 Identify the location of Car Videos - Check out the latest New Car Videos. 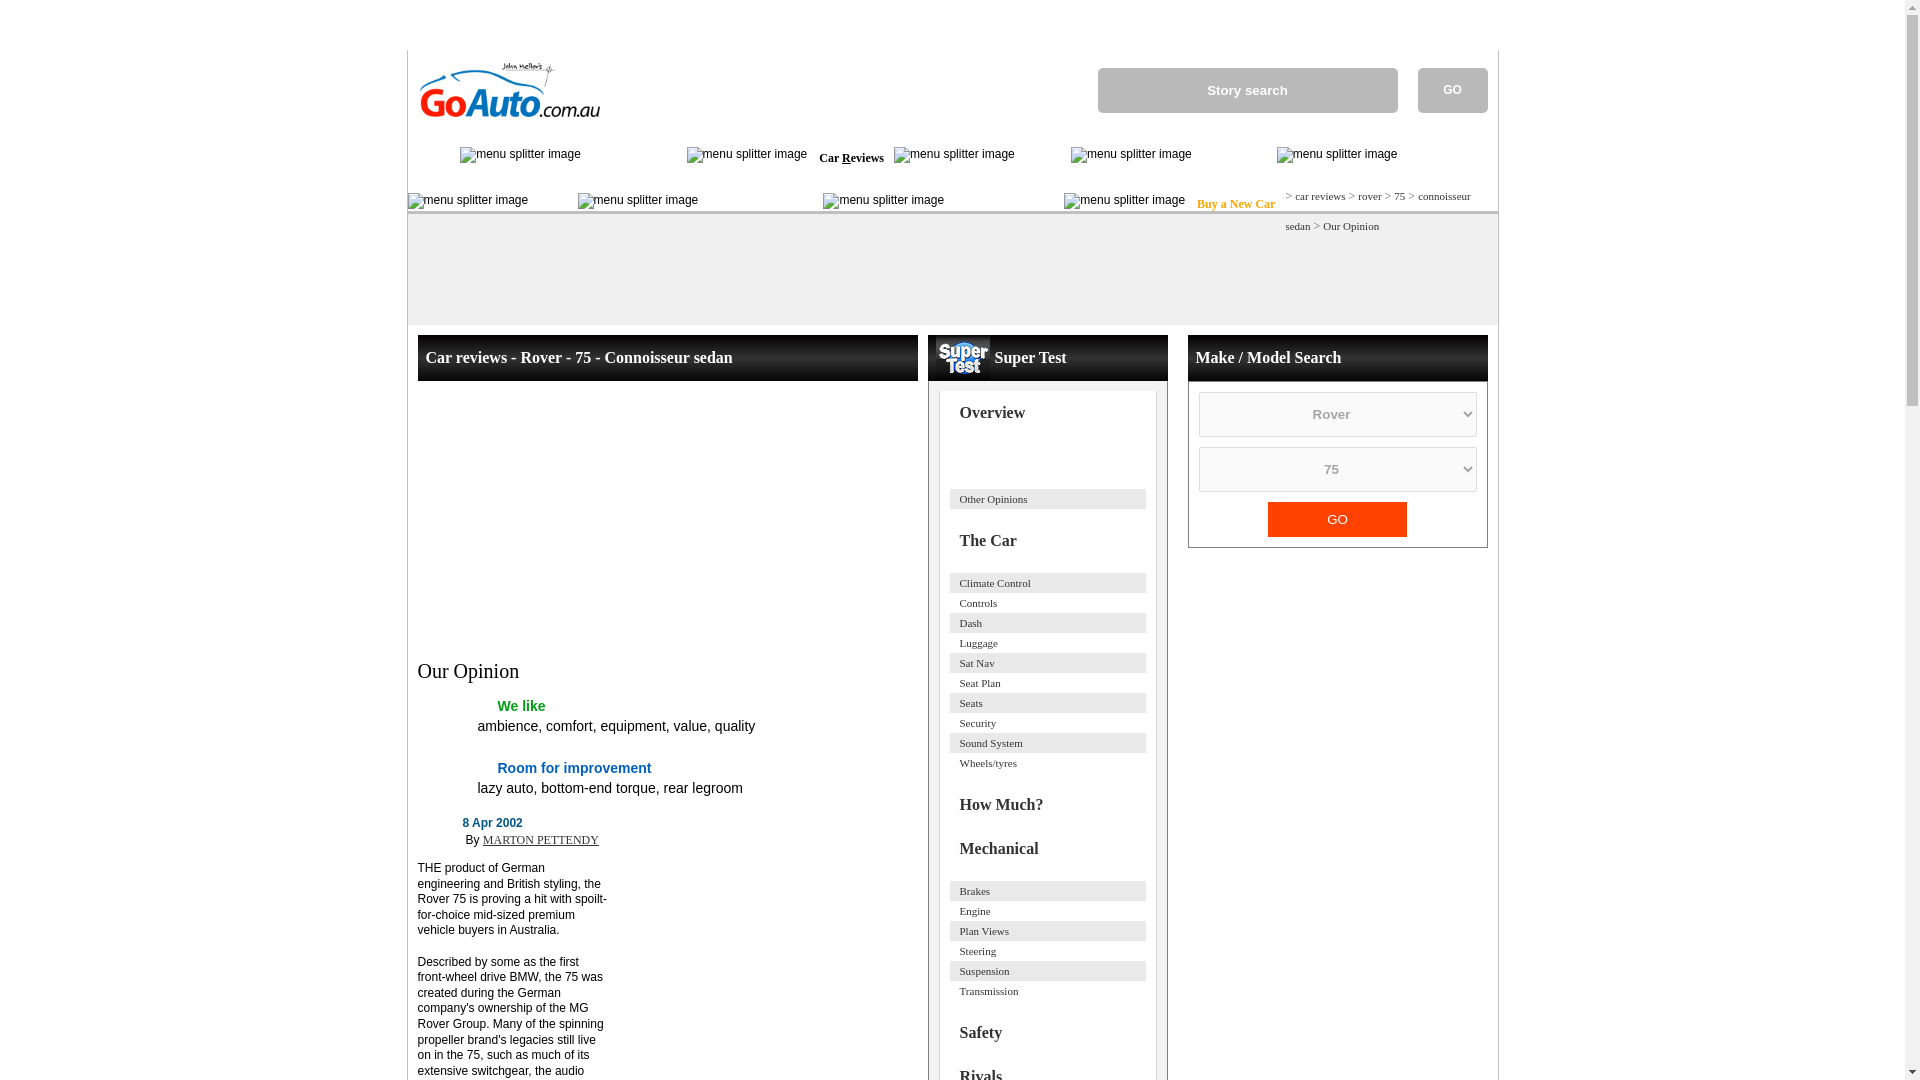
(1043, 158).